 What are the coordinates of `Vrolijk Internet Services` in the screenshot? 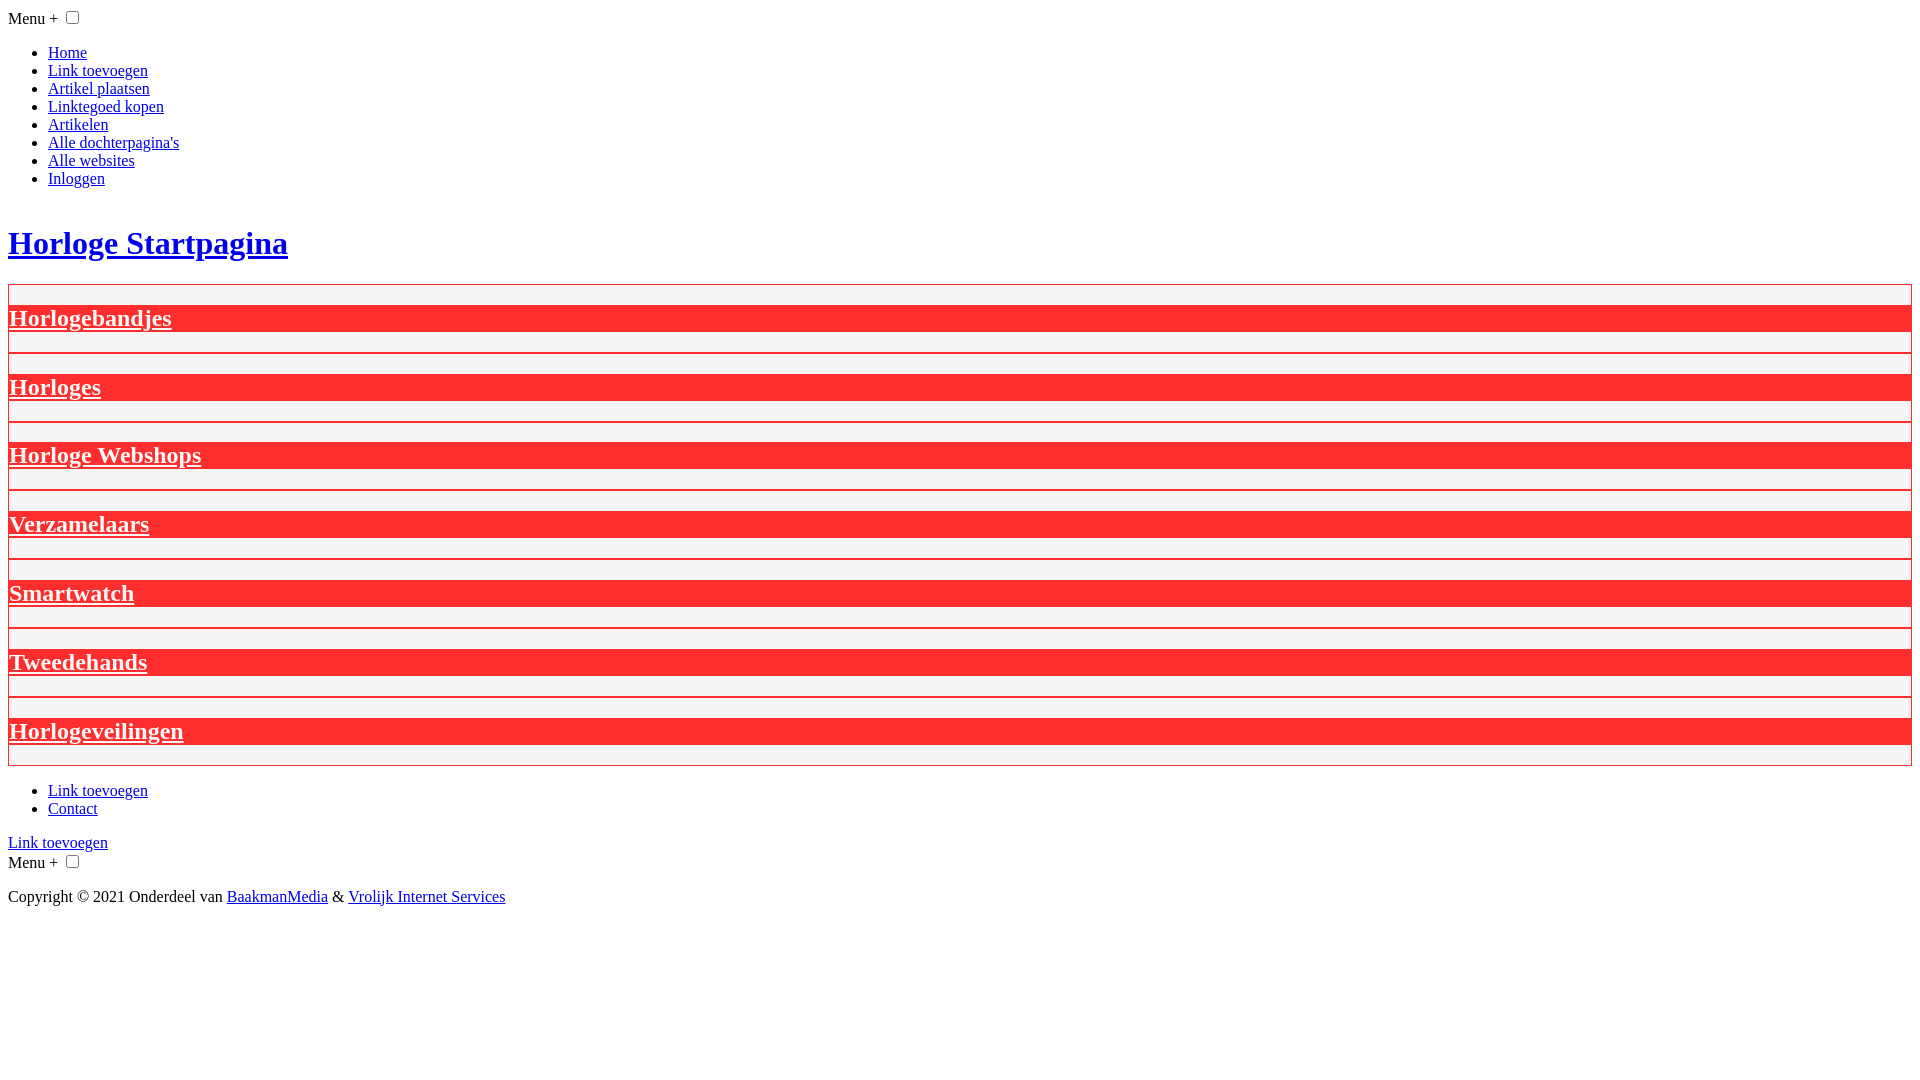 It's located at (426, 896).